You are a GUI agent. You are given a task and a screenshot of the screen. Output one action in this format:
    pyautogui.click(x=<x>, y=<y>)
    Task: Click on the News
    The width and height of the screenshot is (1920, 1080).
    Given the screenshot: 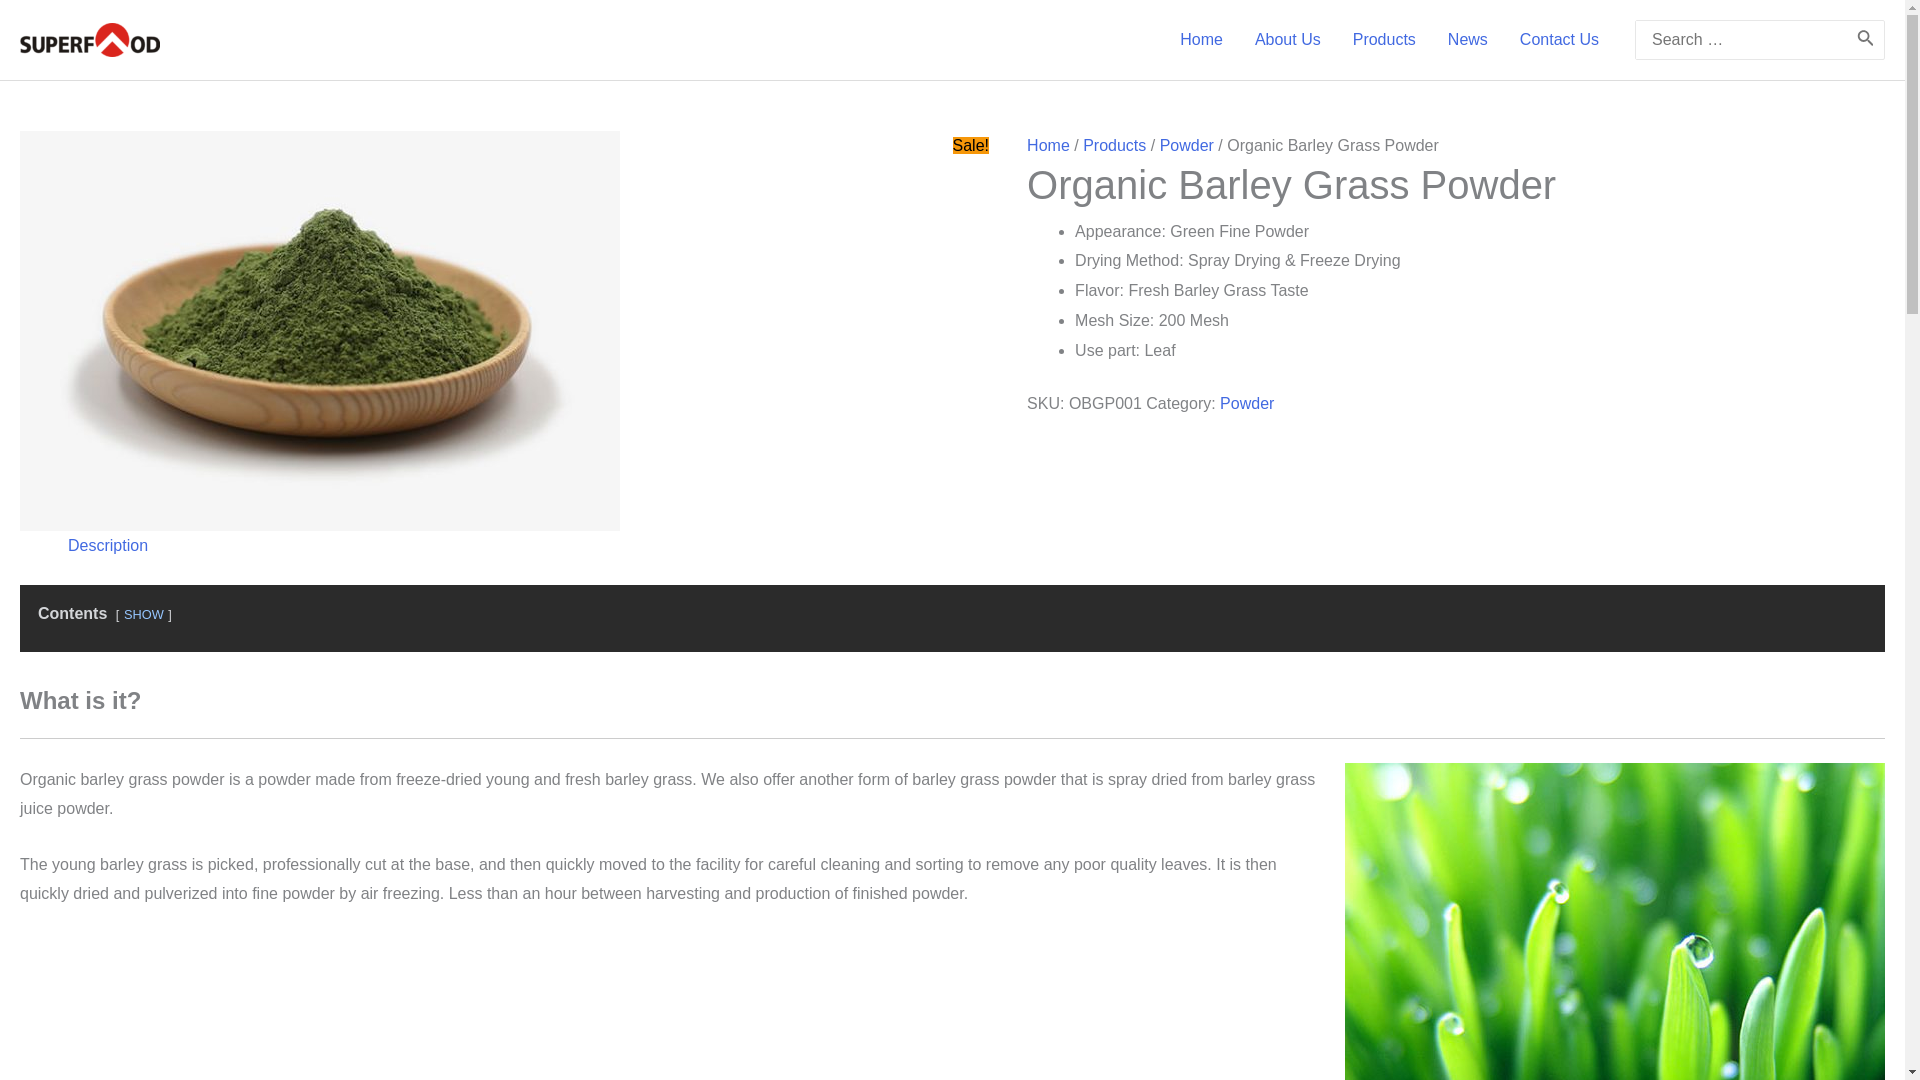 What is the action you would take?
    pyautogui.click(x=1468, y=40)
    